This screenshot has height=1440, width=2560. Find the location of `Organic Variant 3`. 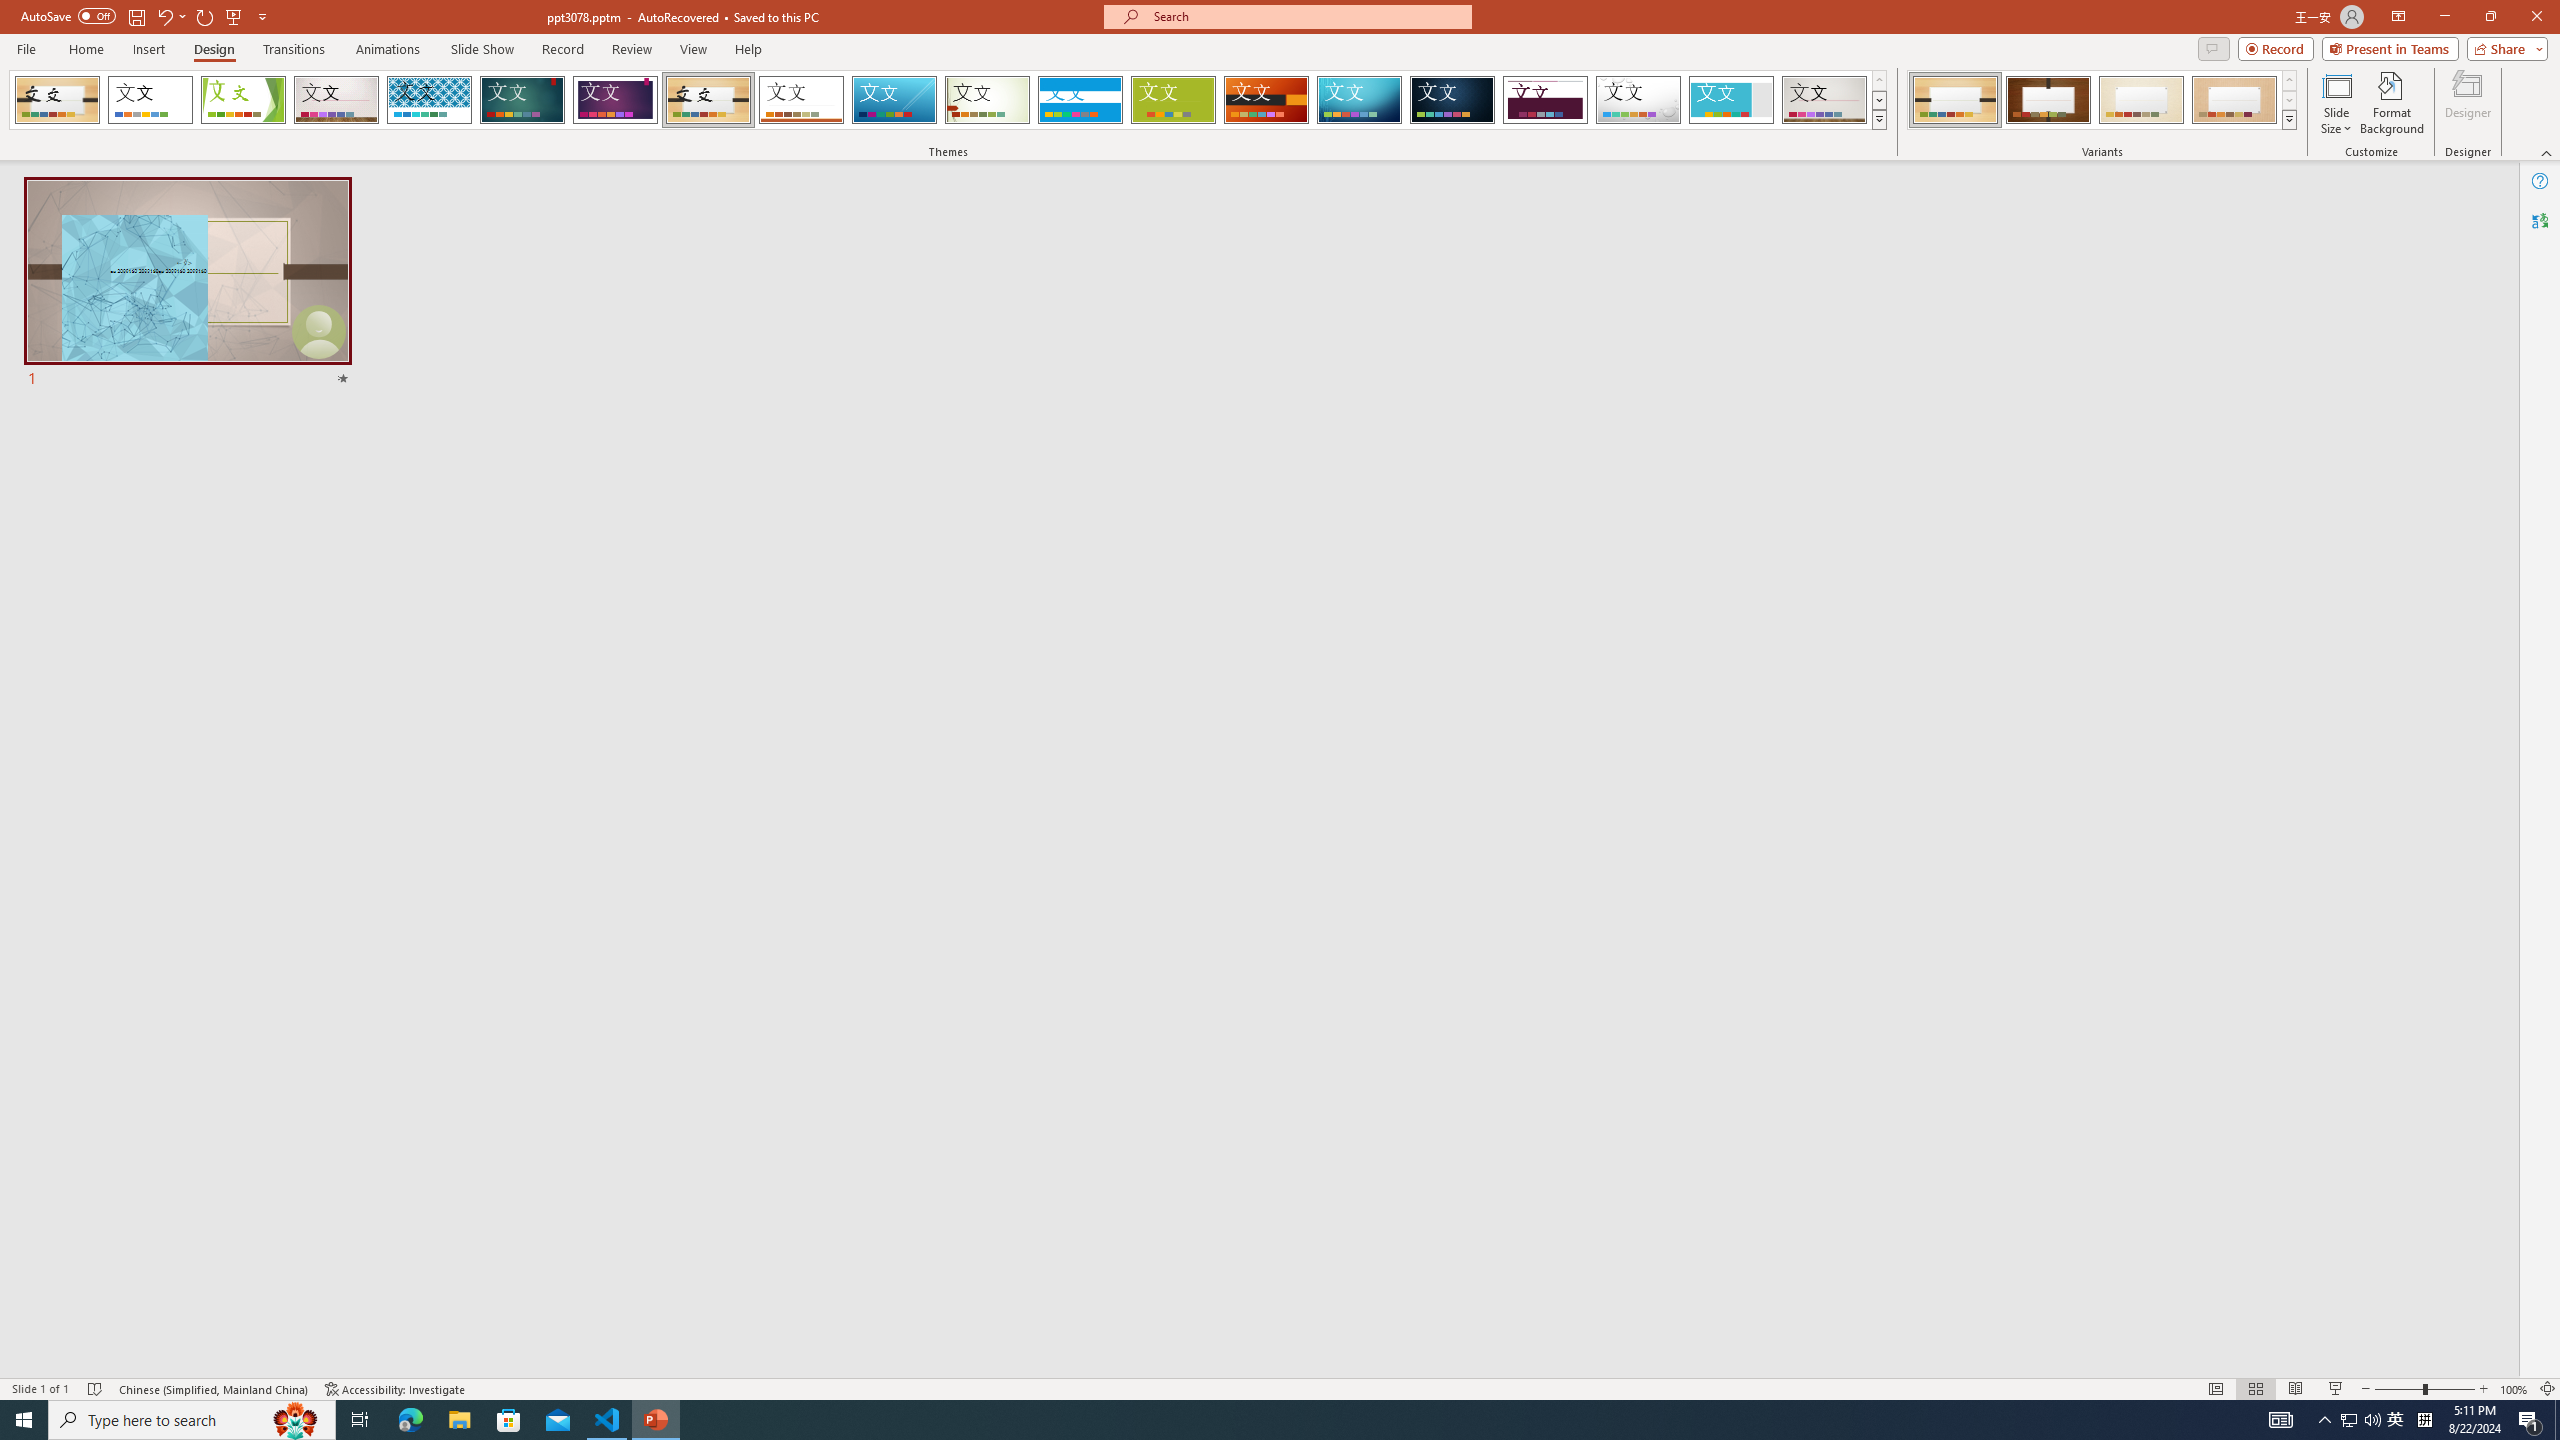

Organic Variant 3 is located at coordinates (2141, 100).